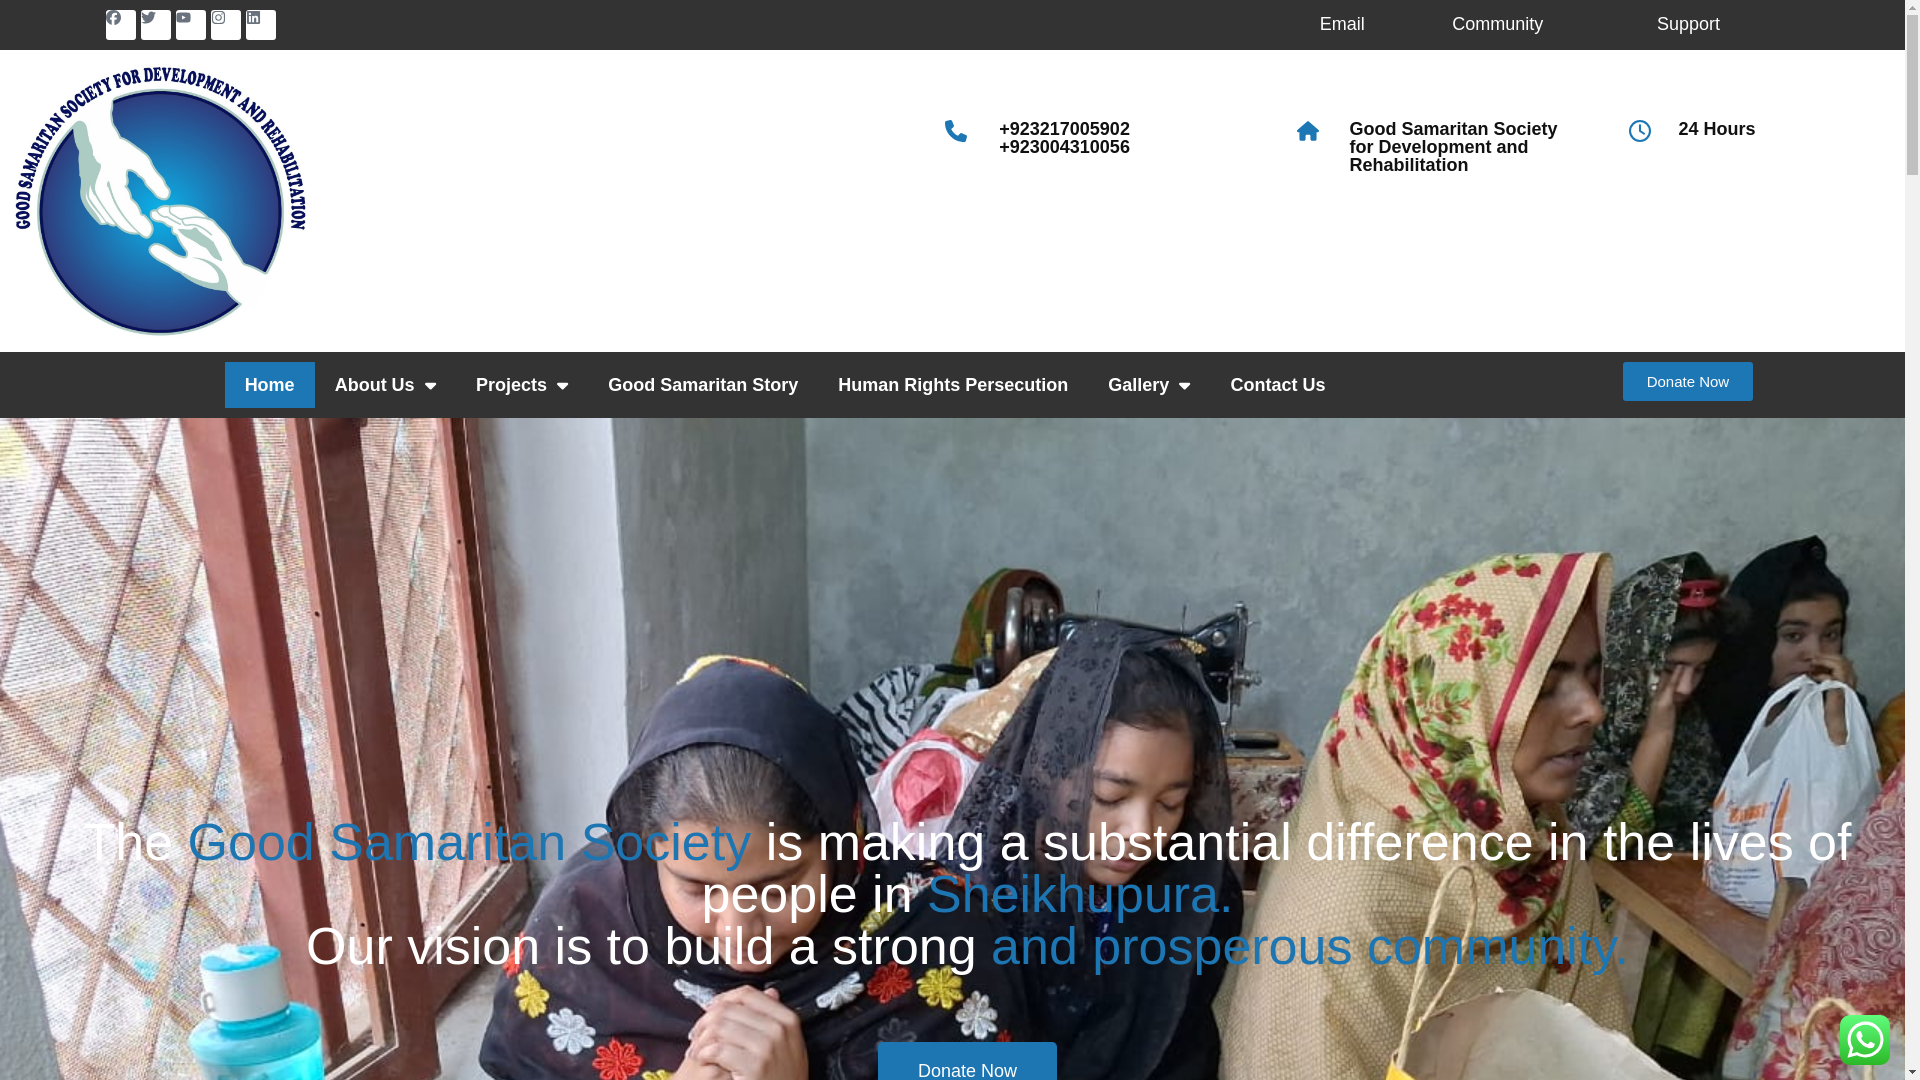  I want to click on Good Samaritan Story, so click(702, 384).